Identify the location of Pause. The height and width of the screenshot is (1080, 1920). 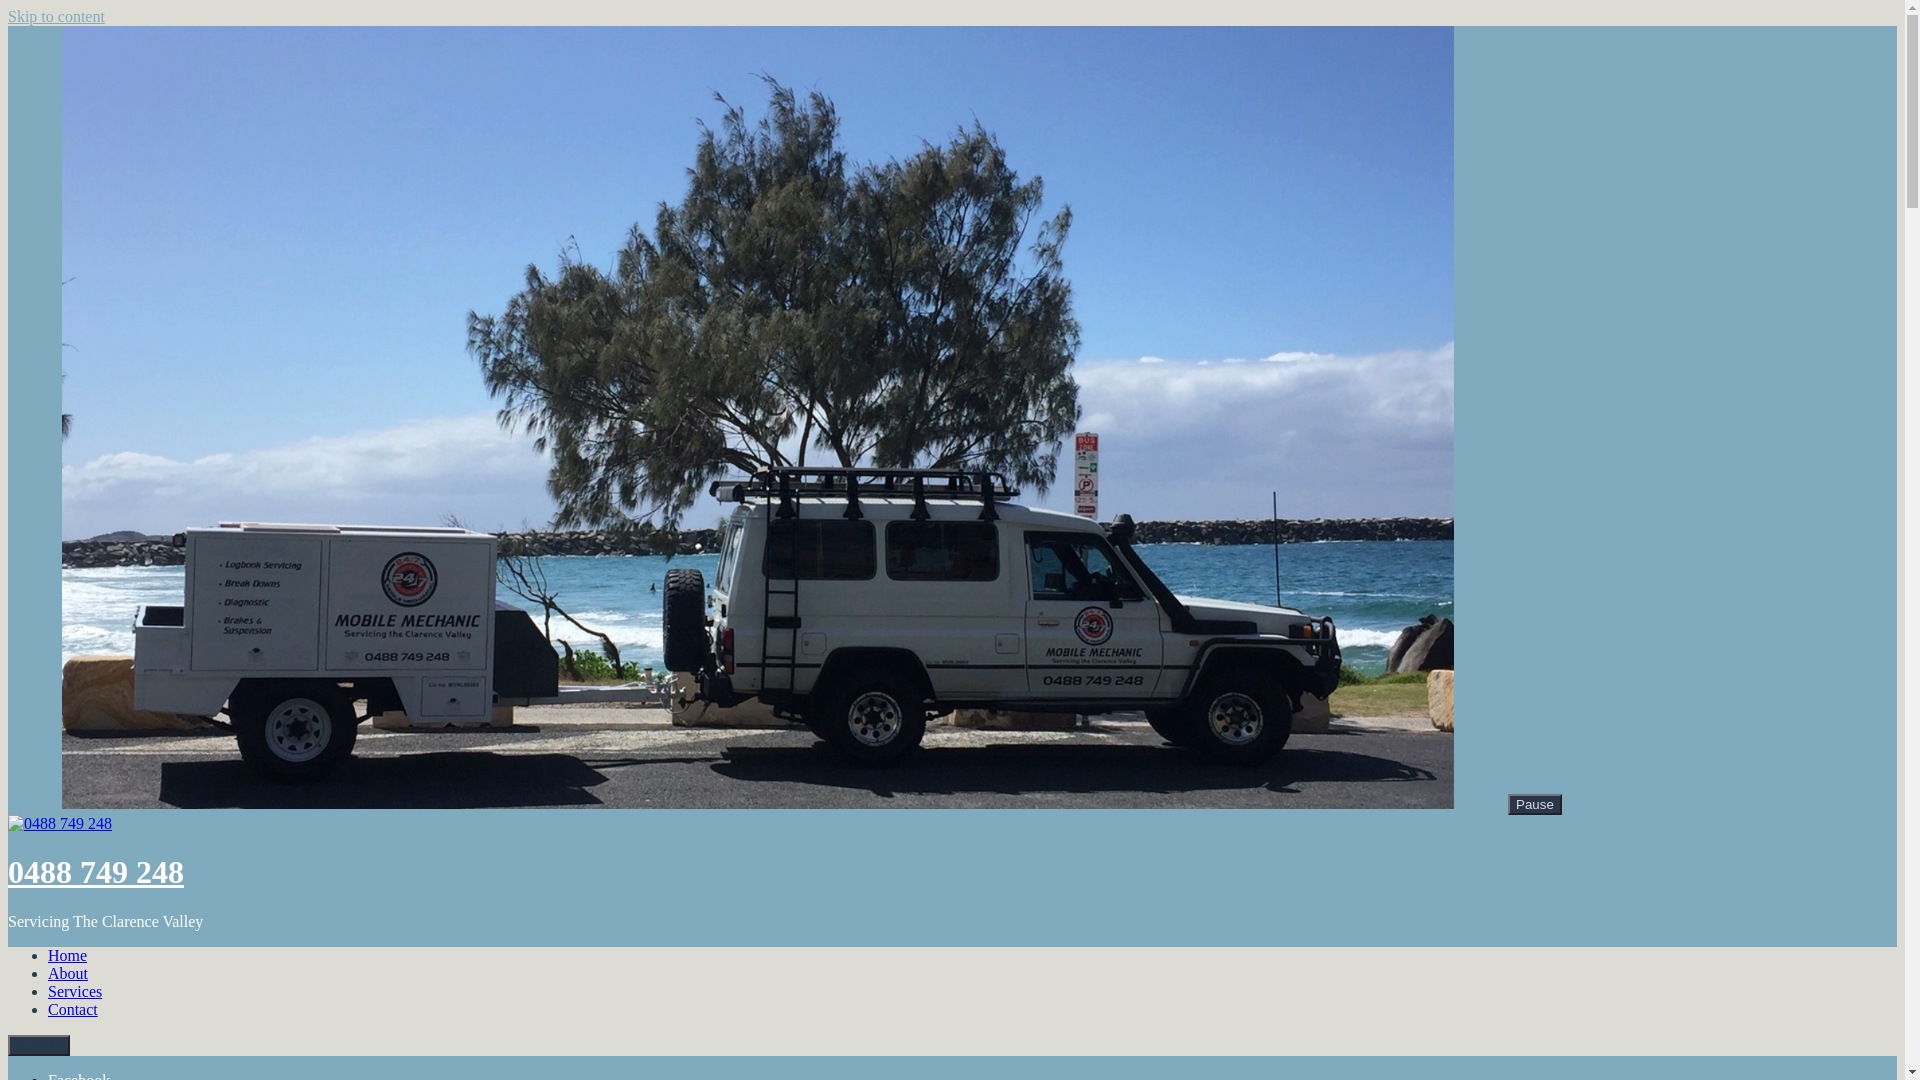
(1535, 804).